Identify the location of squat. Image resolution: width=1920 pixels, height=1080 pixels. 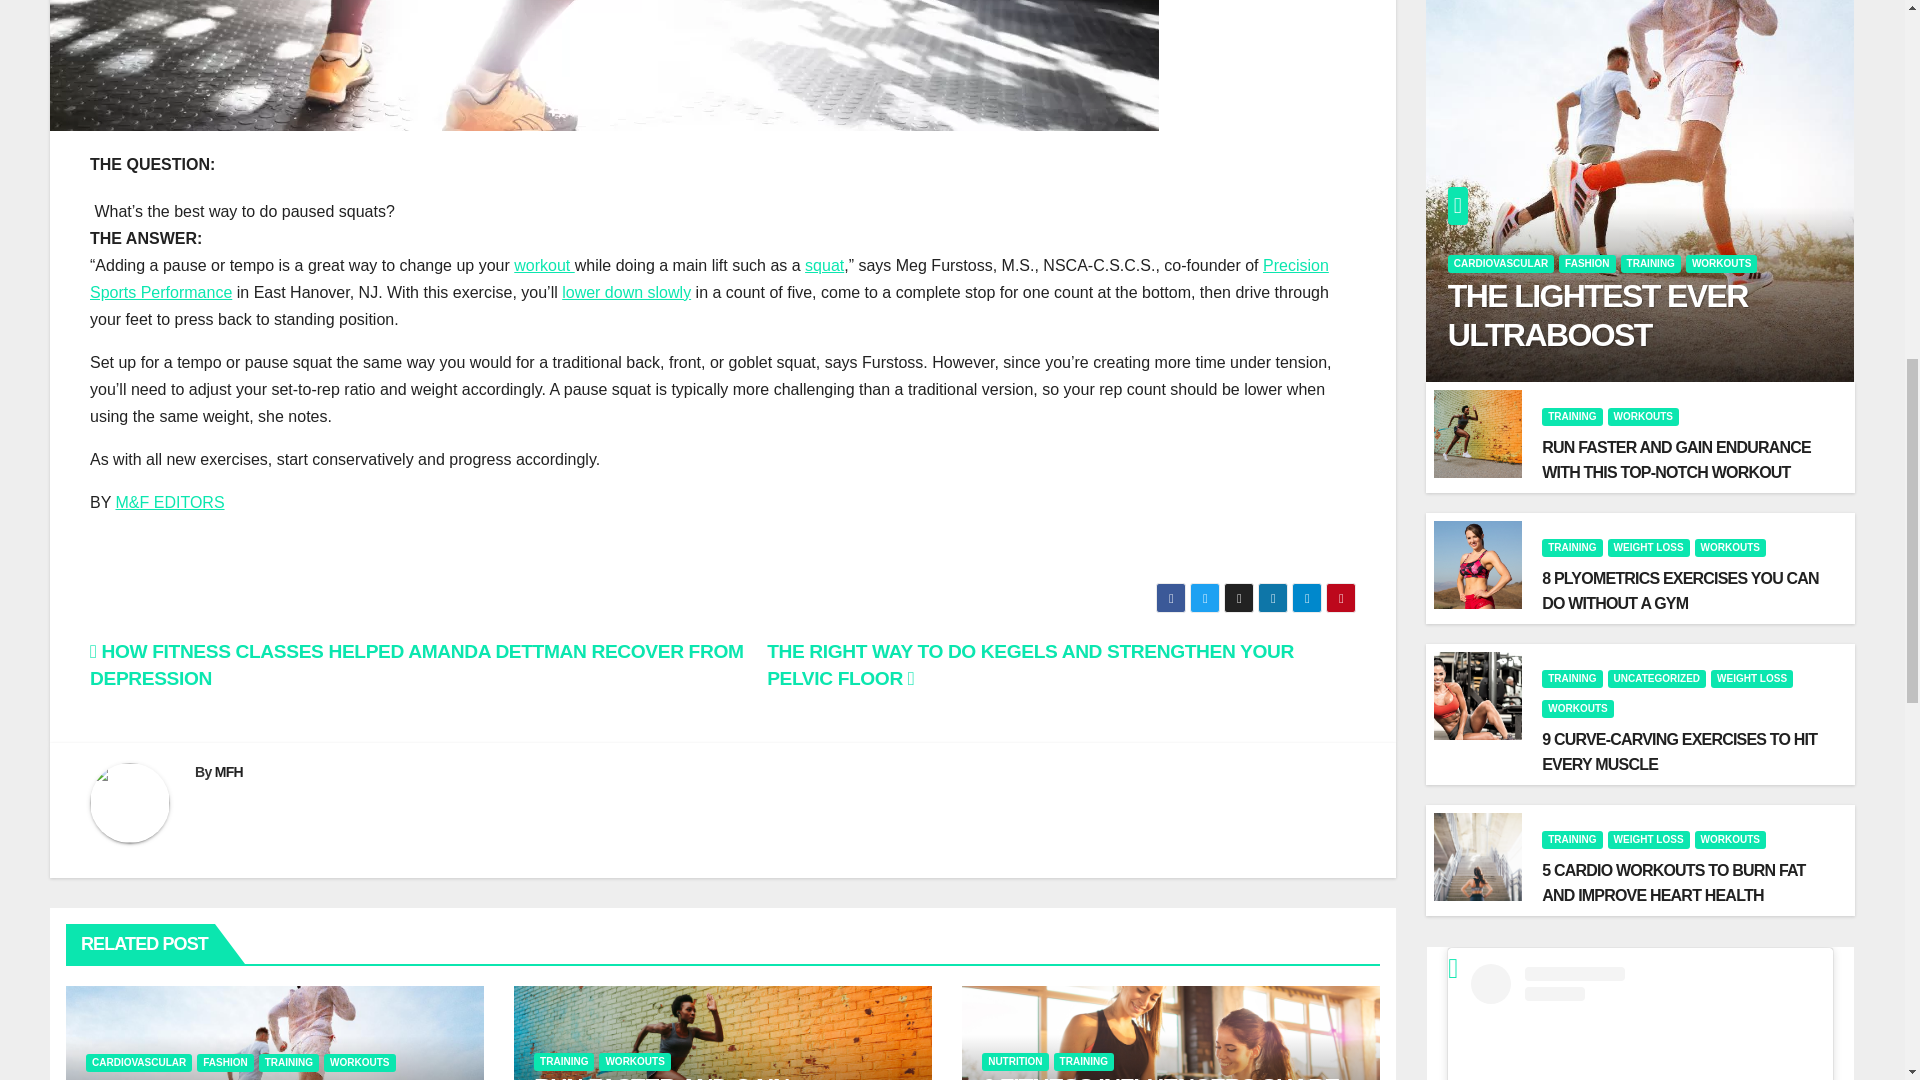
(824, 266).